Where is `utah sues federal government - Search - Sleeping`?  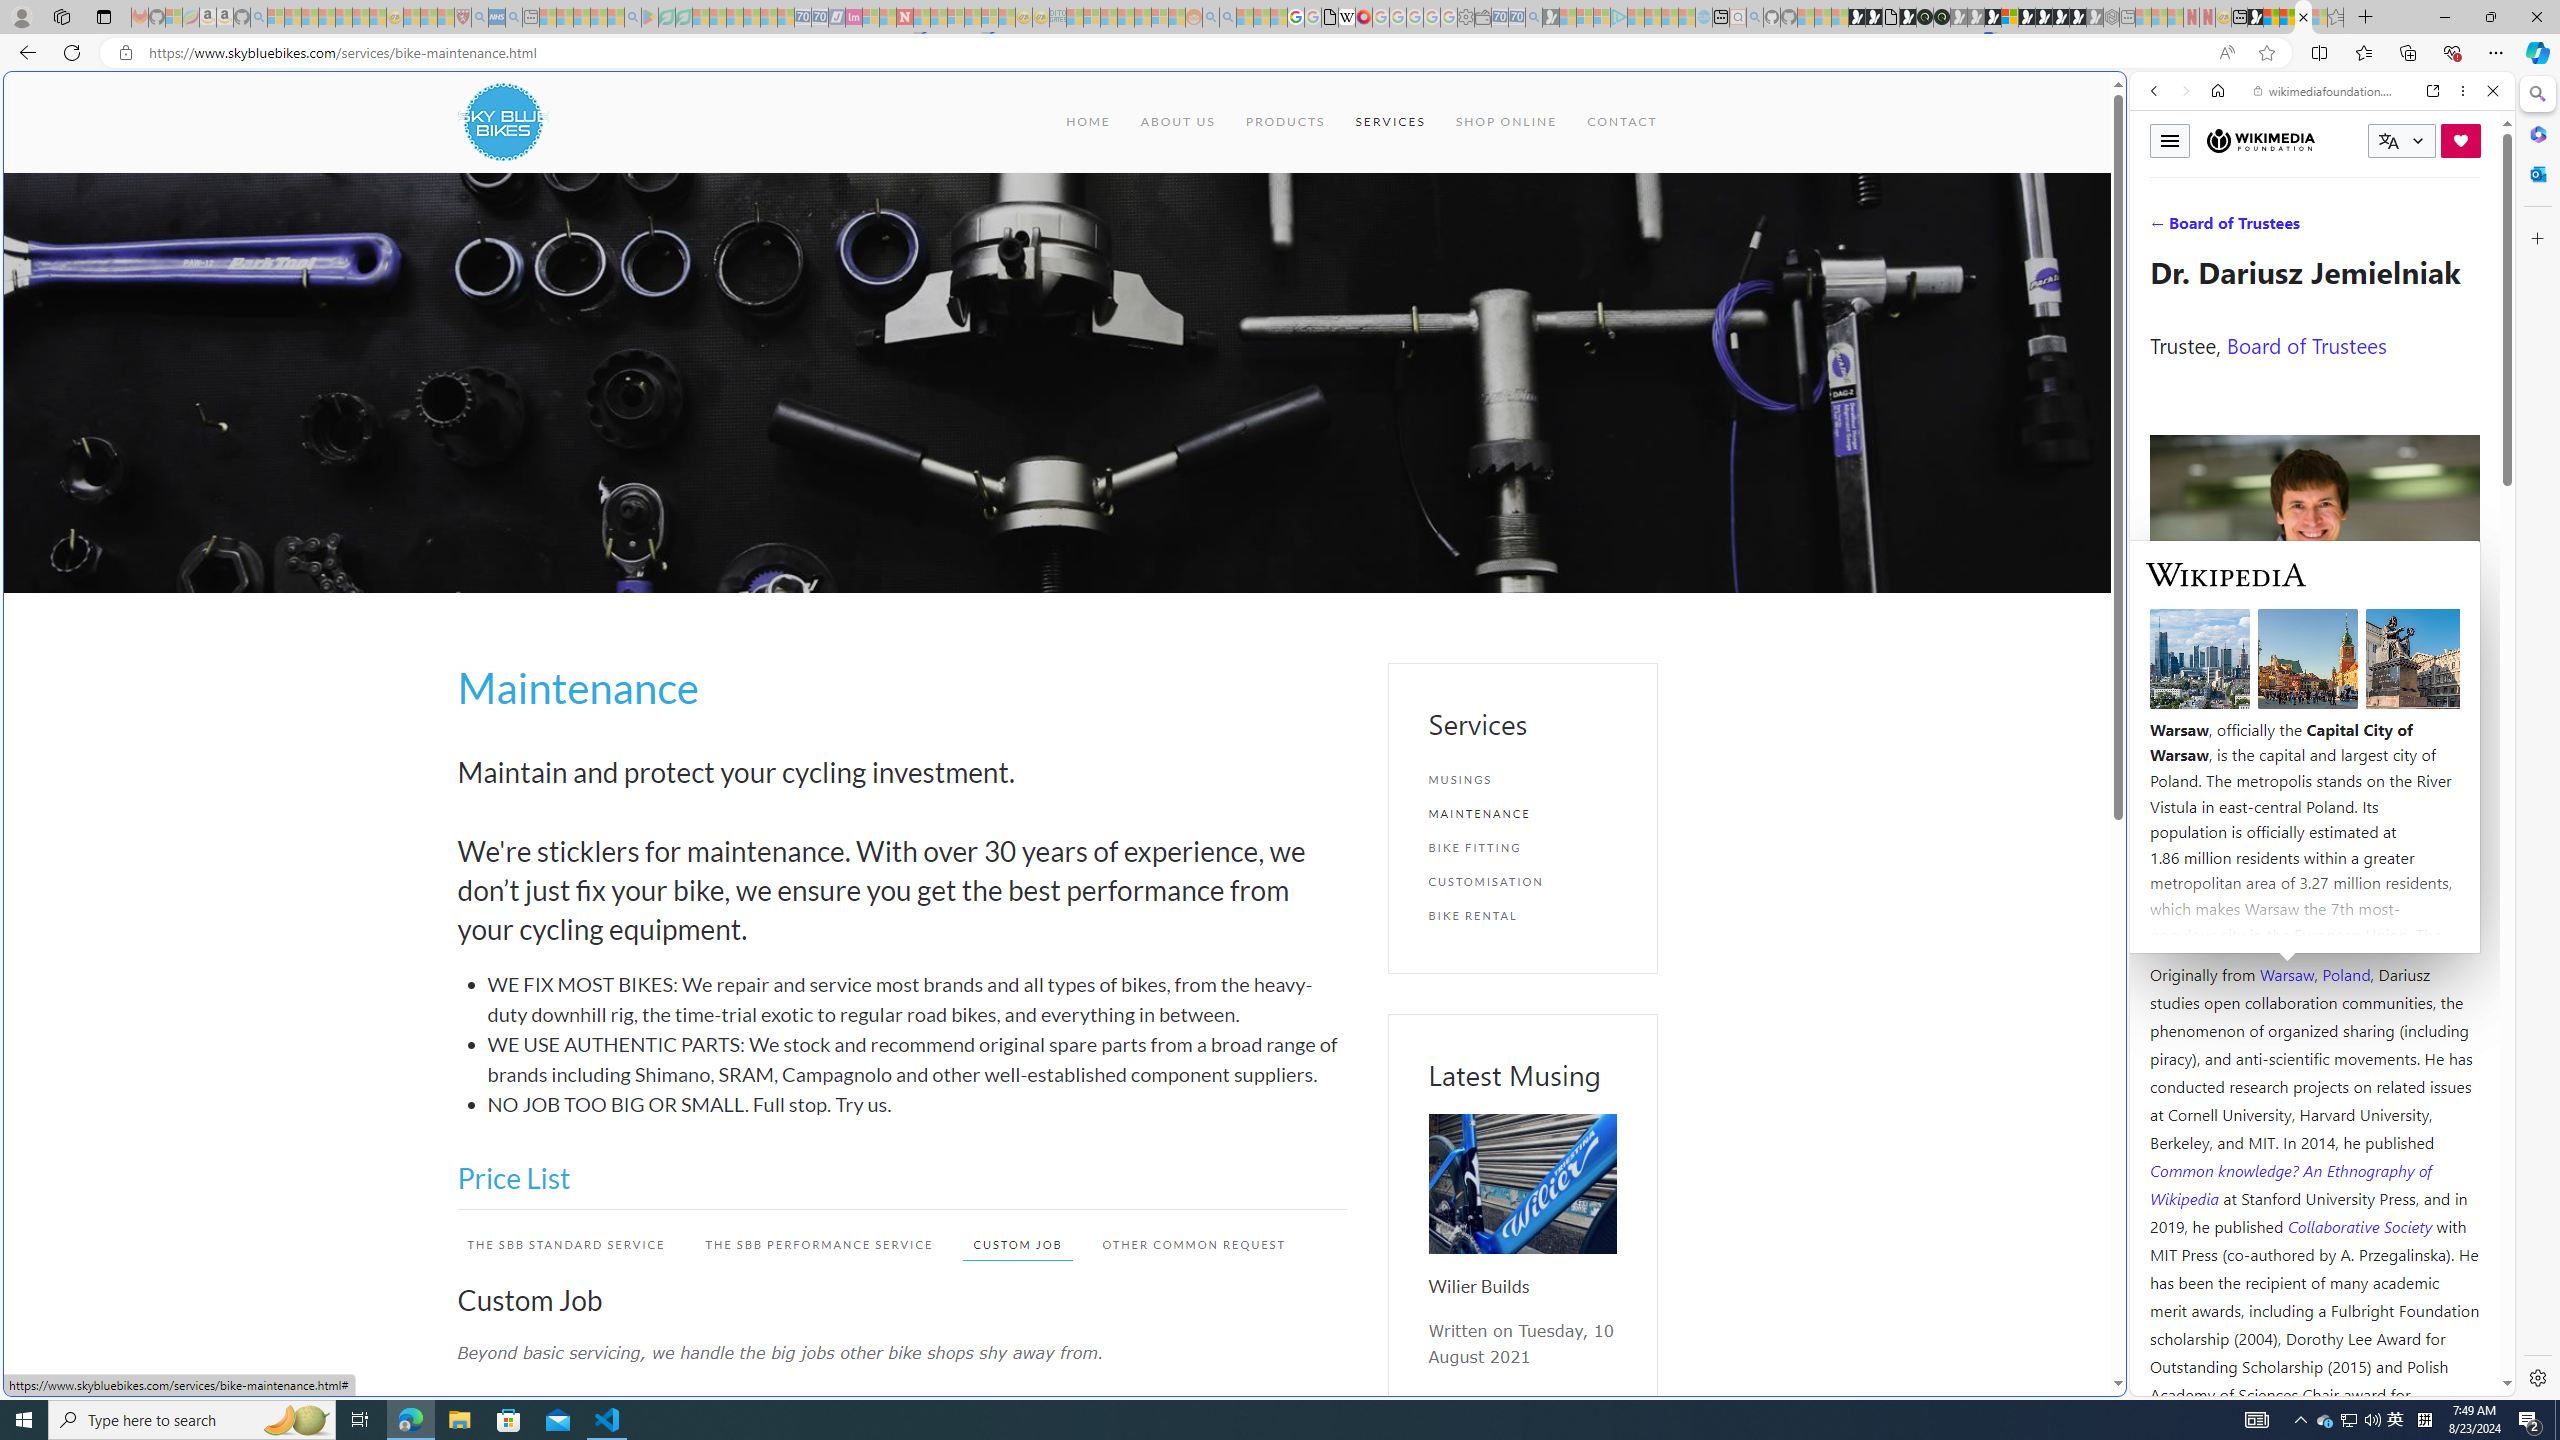 utah sues federal government - Search - Sleeping is located at coordinates (512, 17).